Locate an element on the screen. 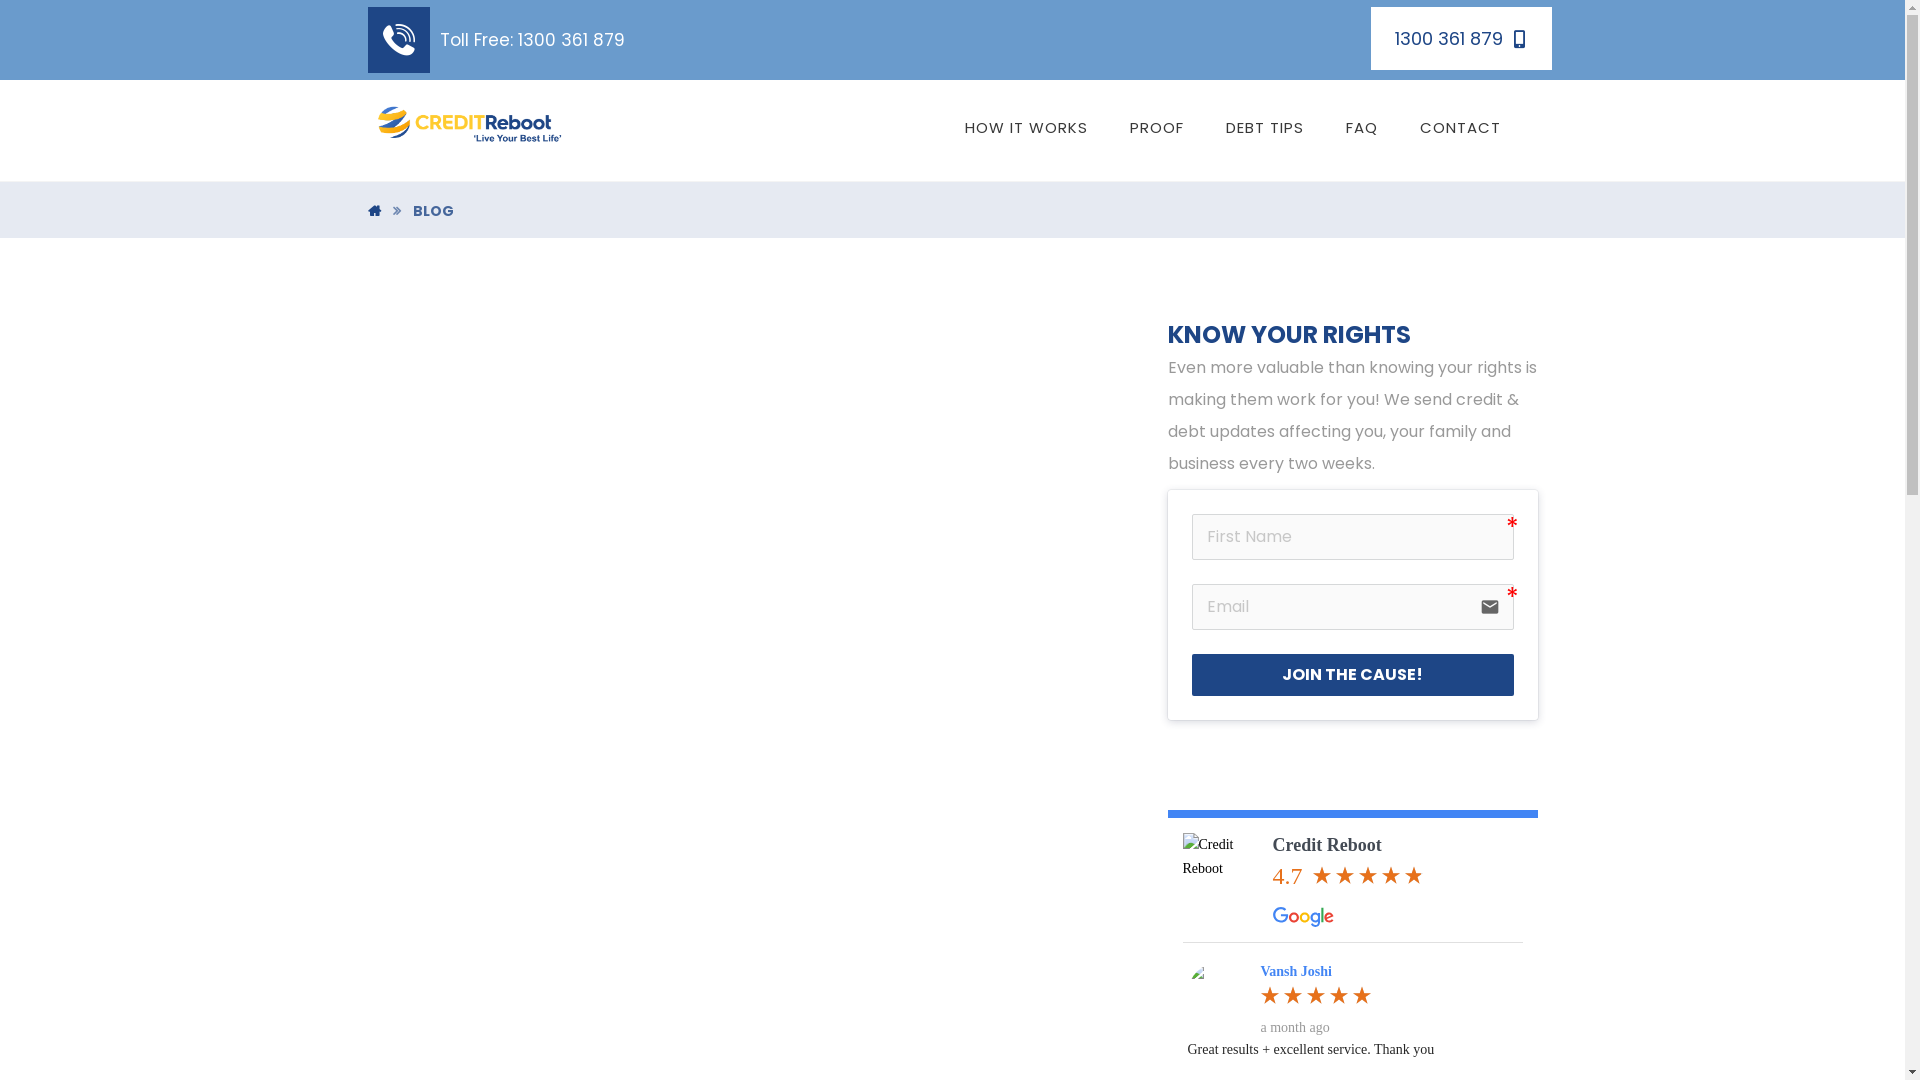 The image size is (1920, 1080). Home page is located at coordinates (374, 211).